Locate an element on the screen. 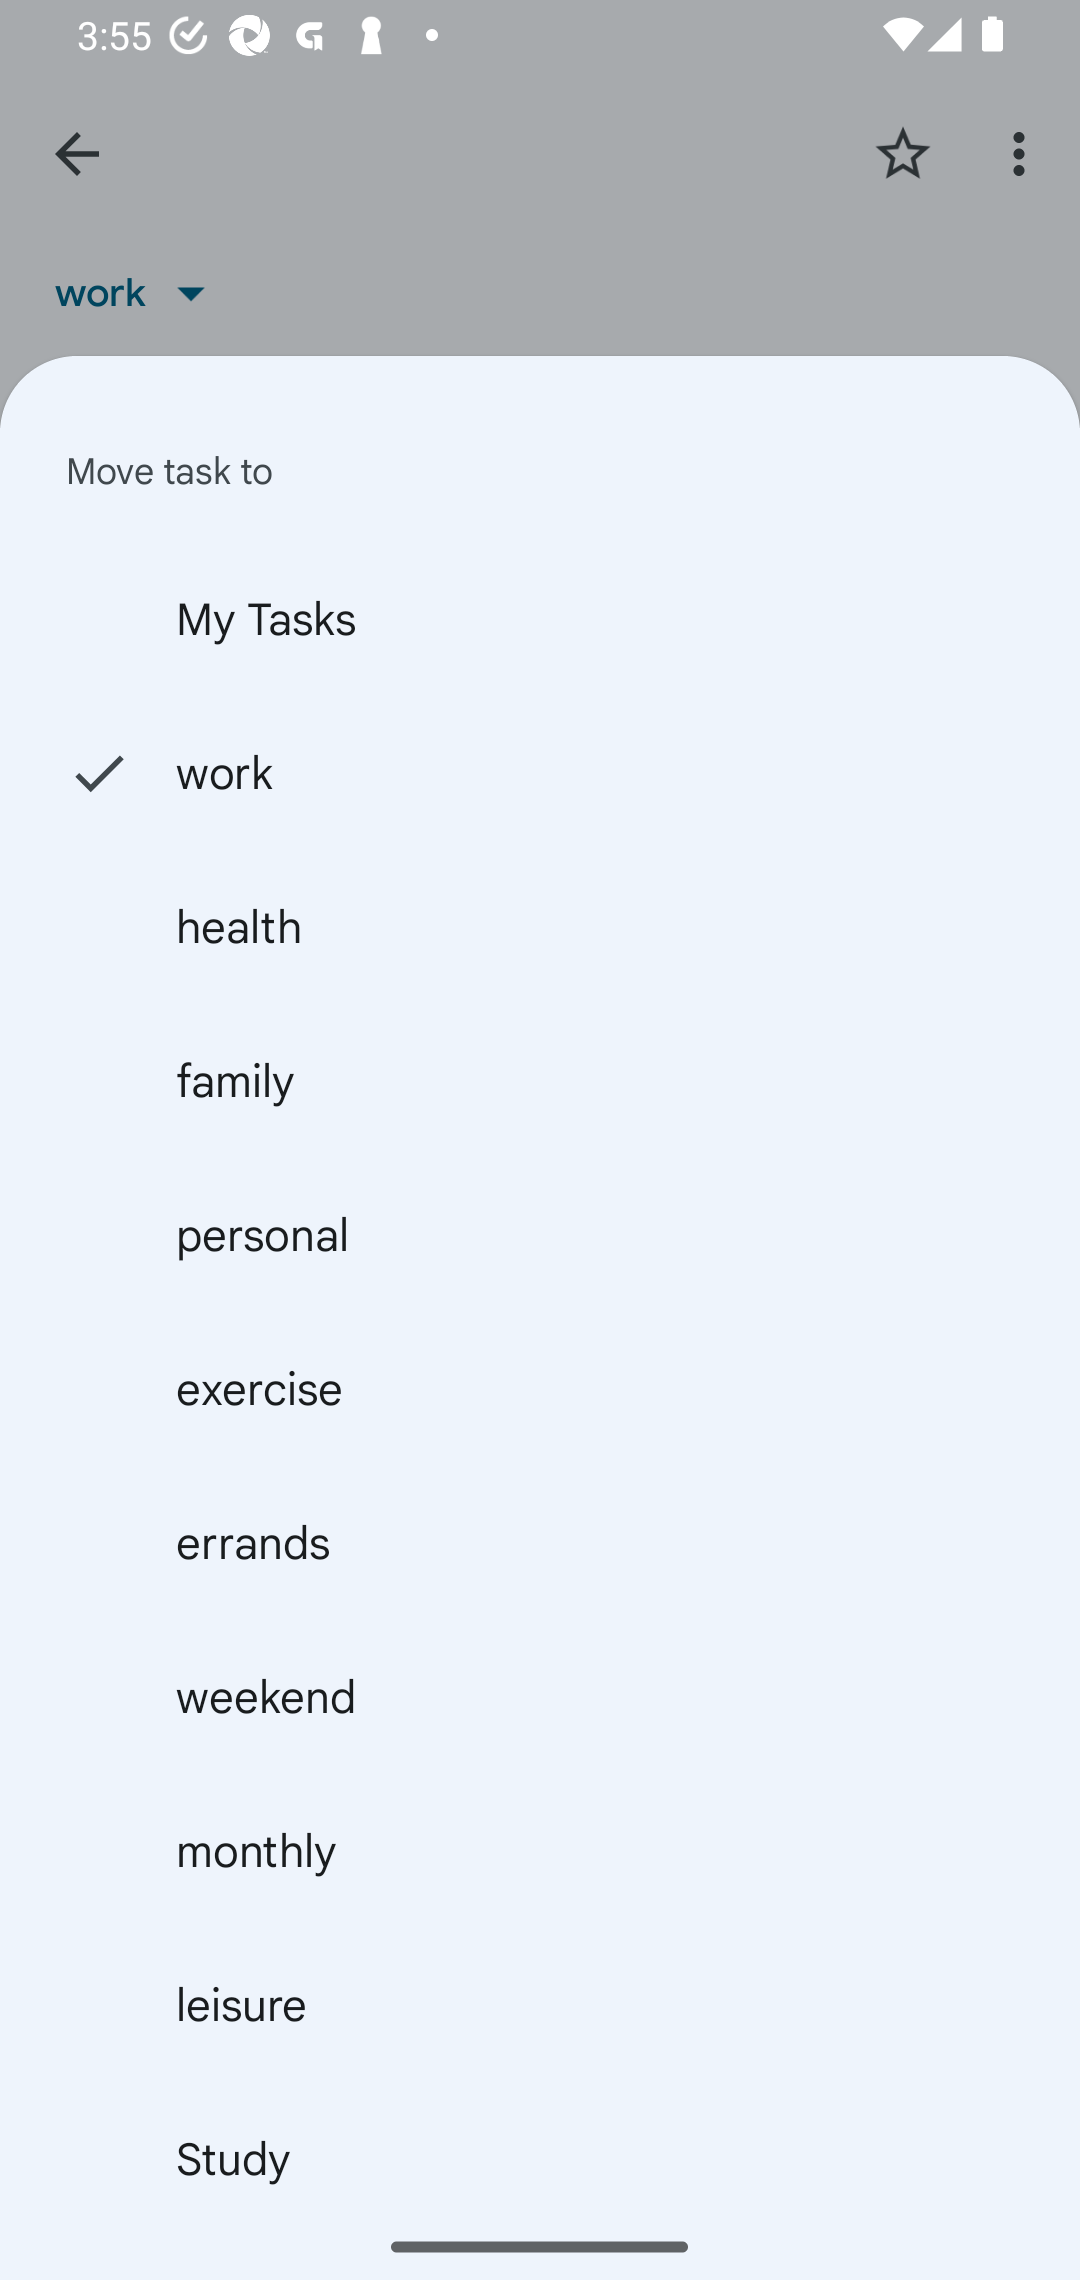 The height and width of the screenshot is (2280, 1080). exercise is located at coordinates (540, 1388).